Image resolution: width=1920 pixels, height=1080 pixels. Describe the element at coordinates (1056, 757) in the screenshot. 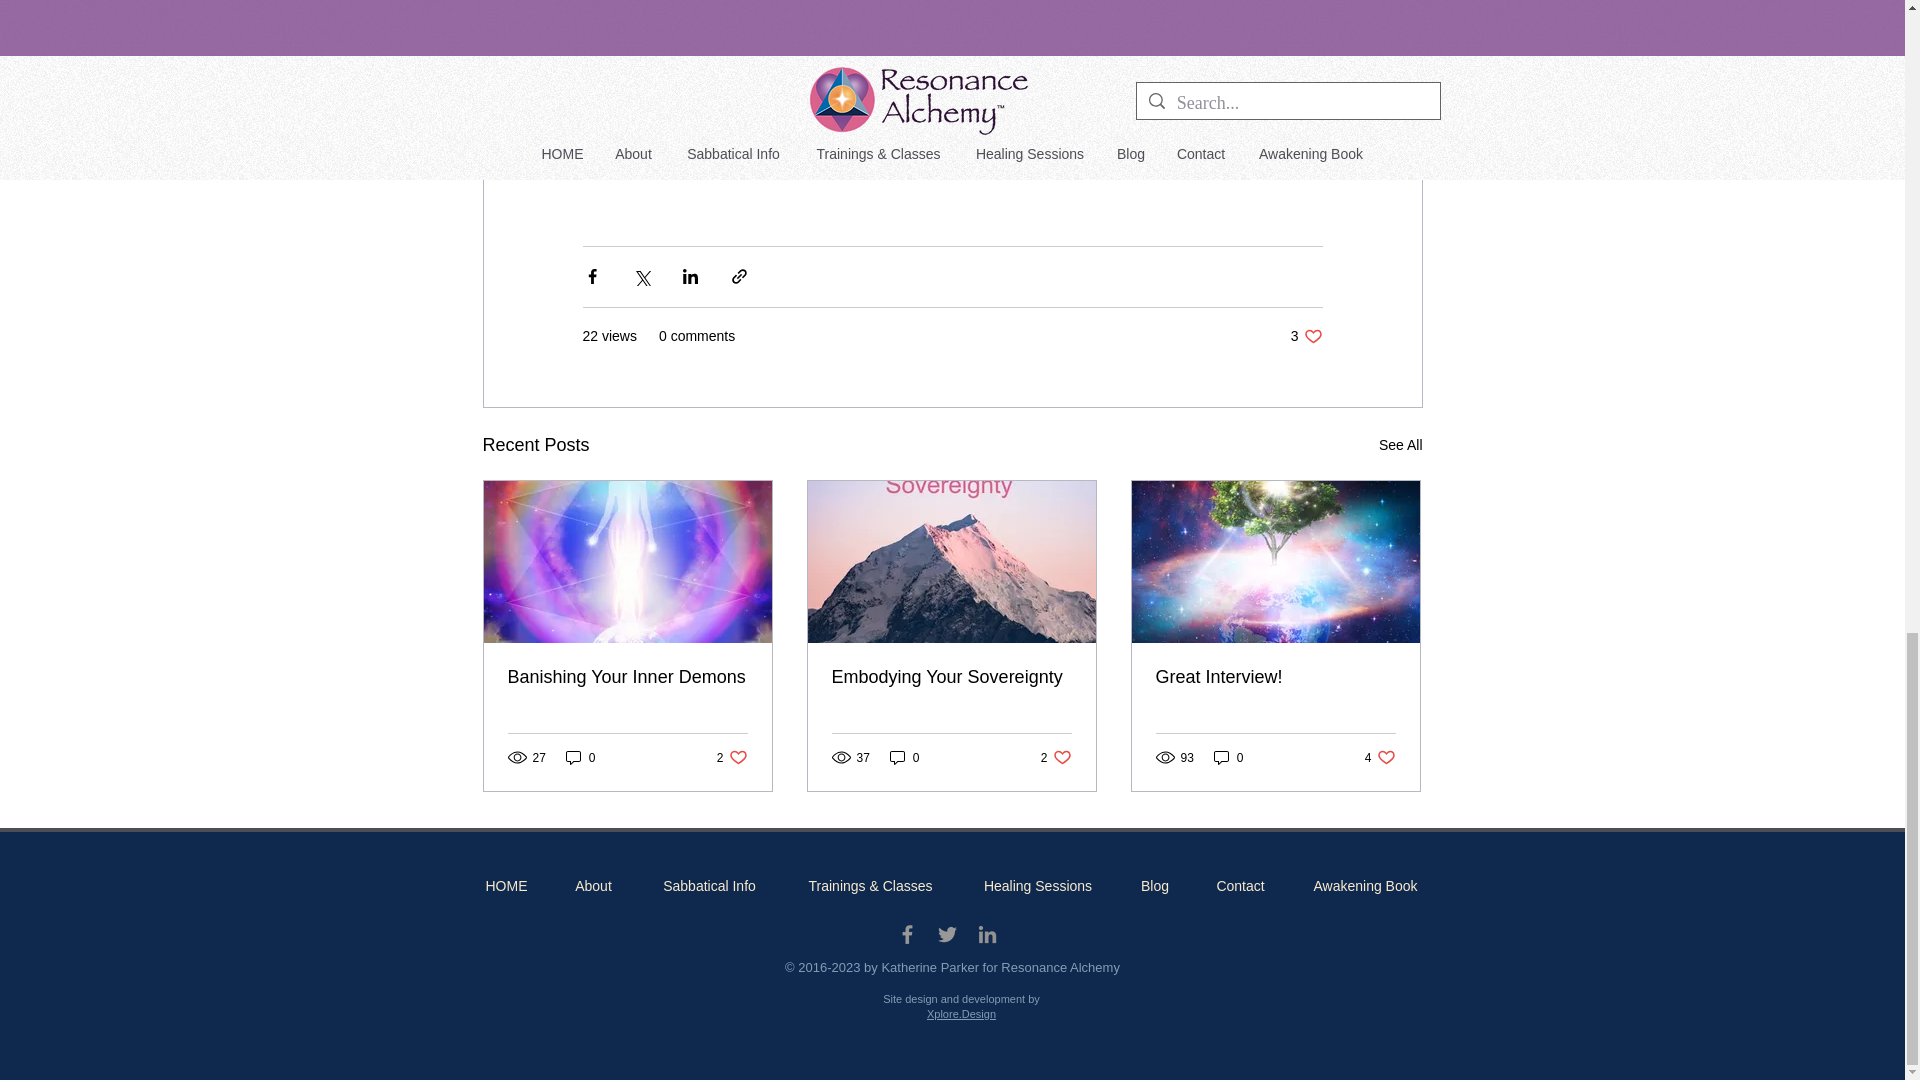

I see `Great Interview!` at that location.